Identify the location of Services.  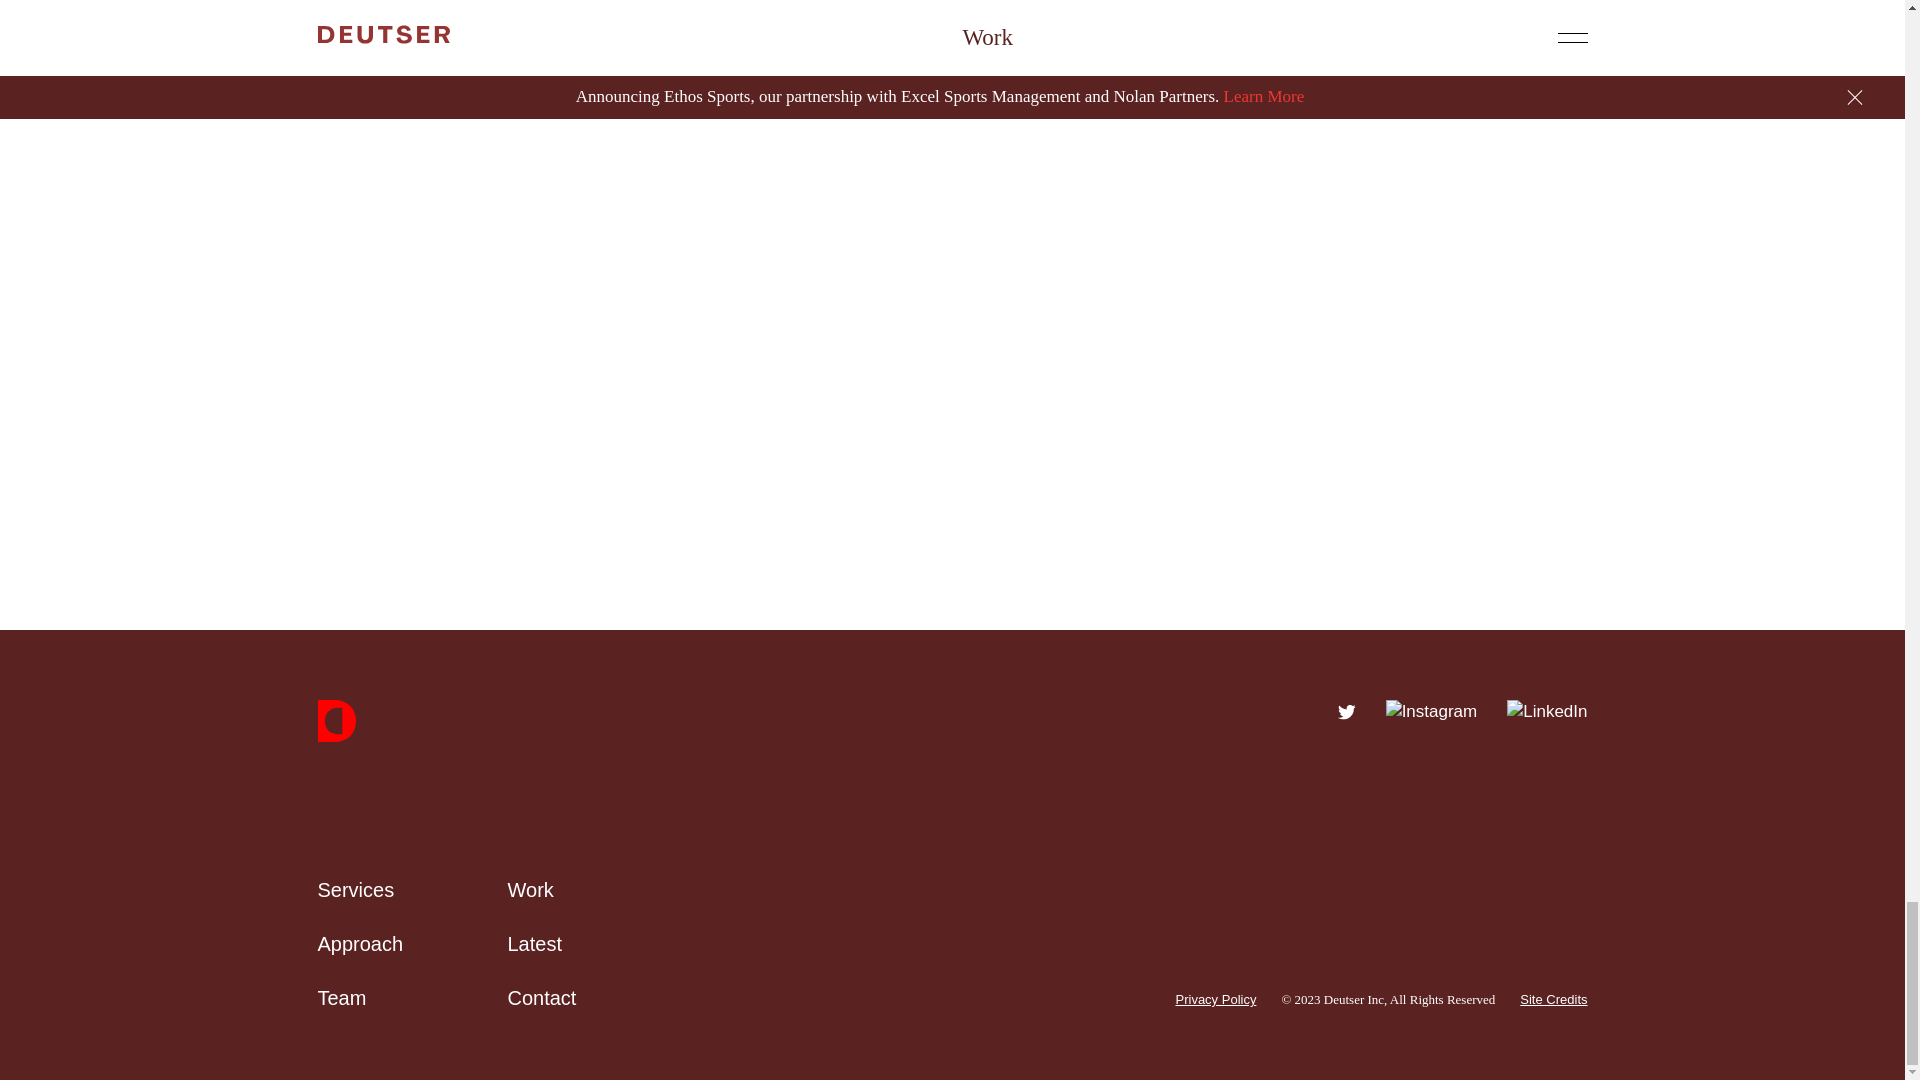
(356, 890).